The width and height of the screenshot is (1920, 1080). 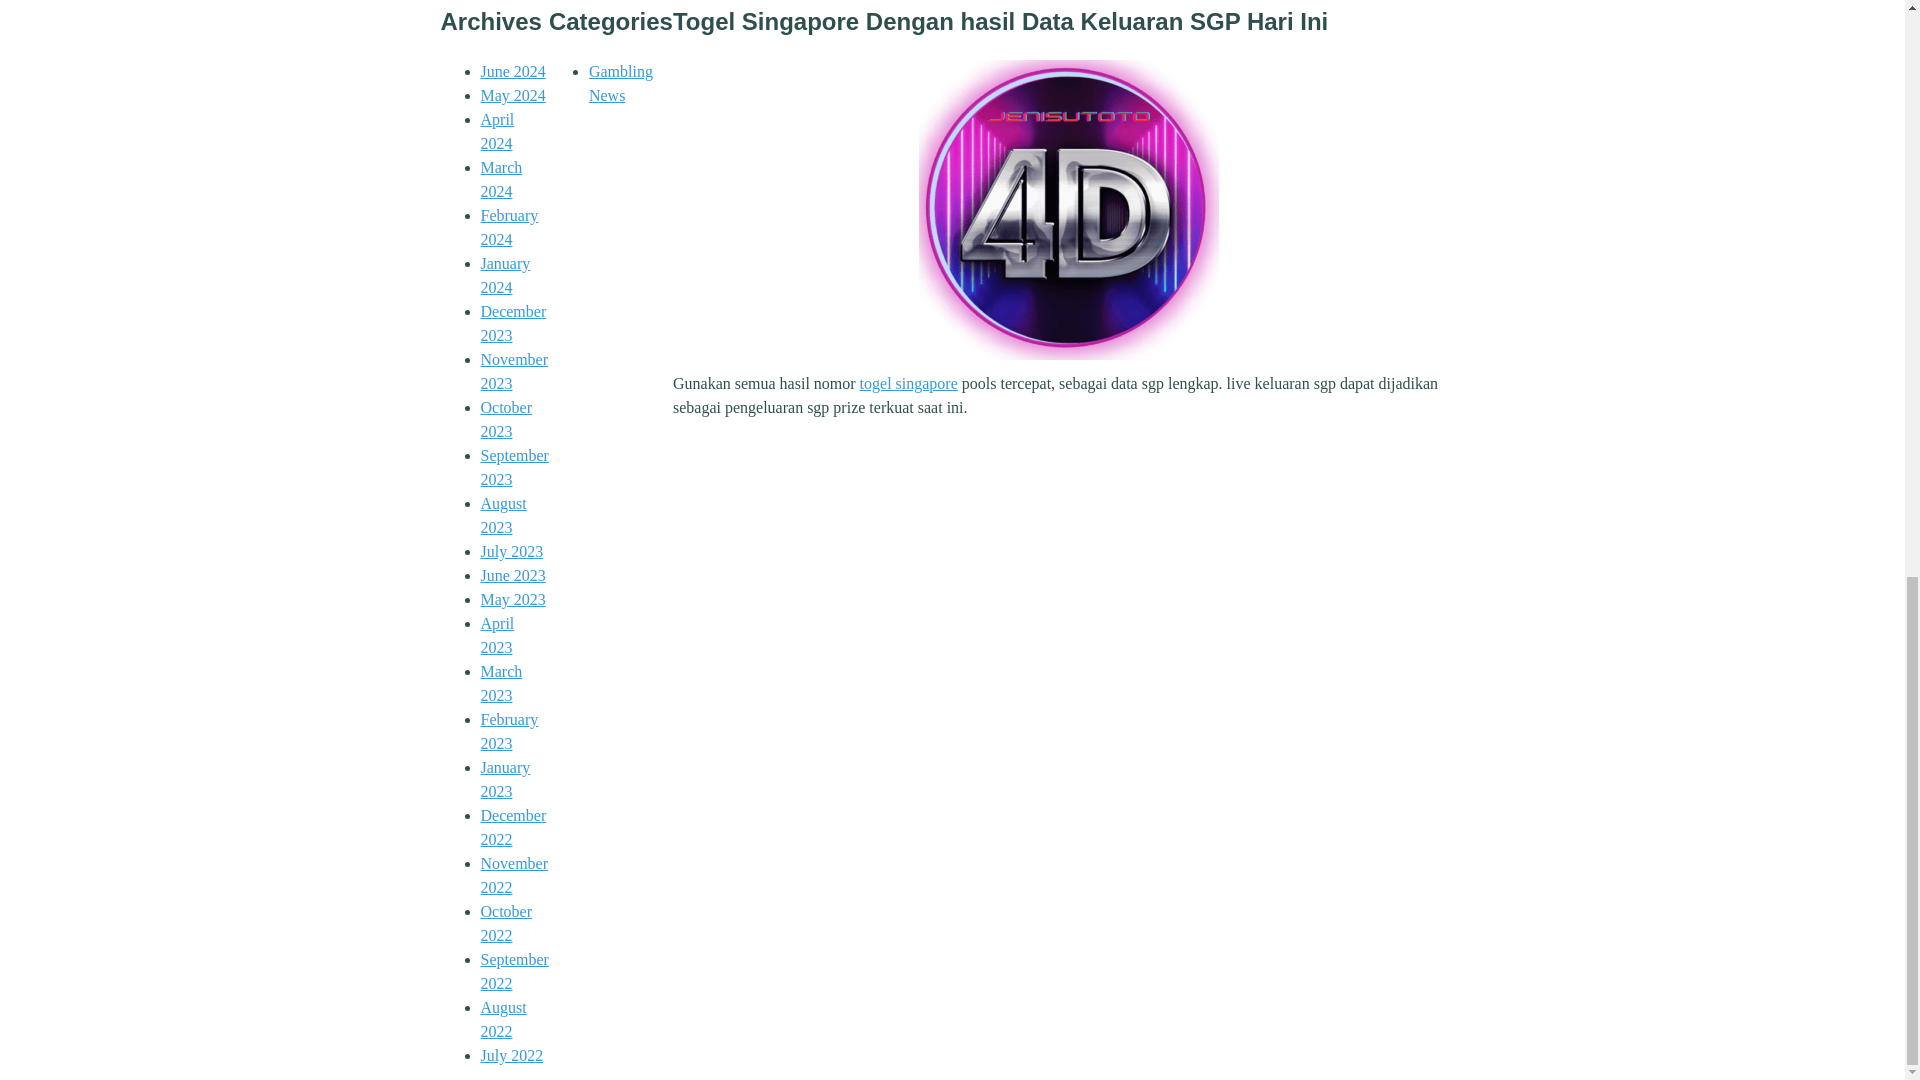 What do you see at coordinates (512, 599) in the screenshot?
I see `May 2023` at bounding box center [512, 599].